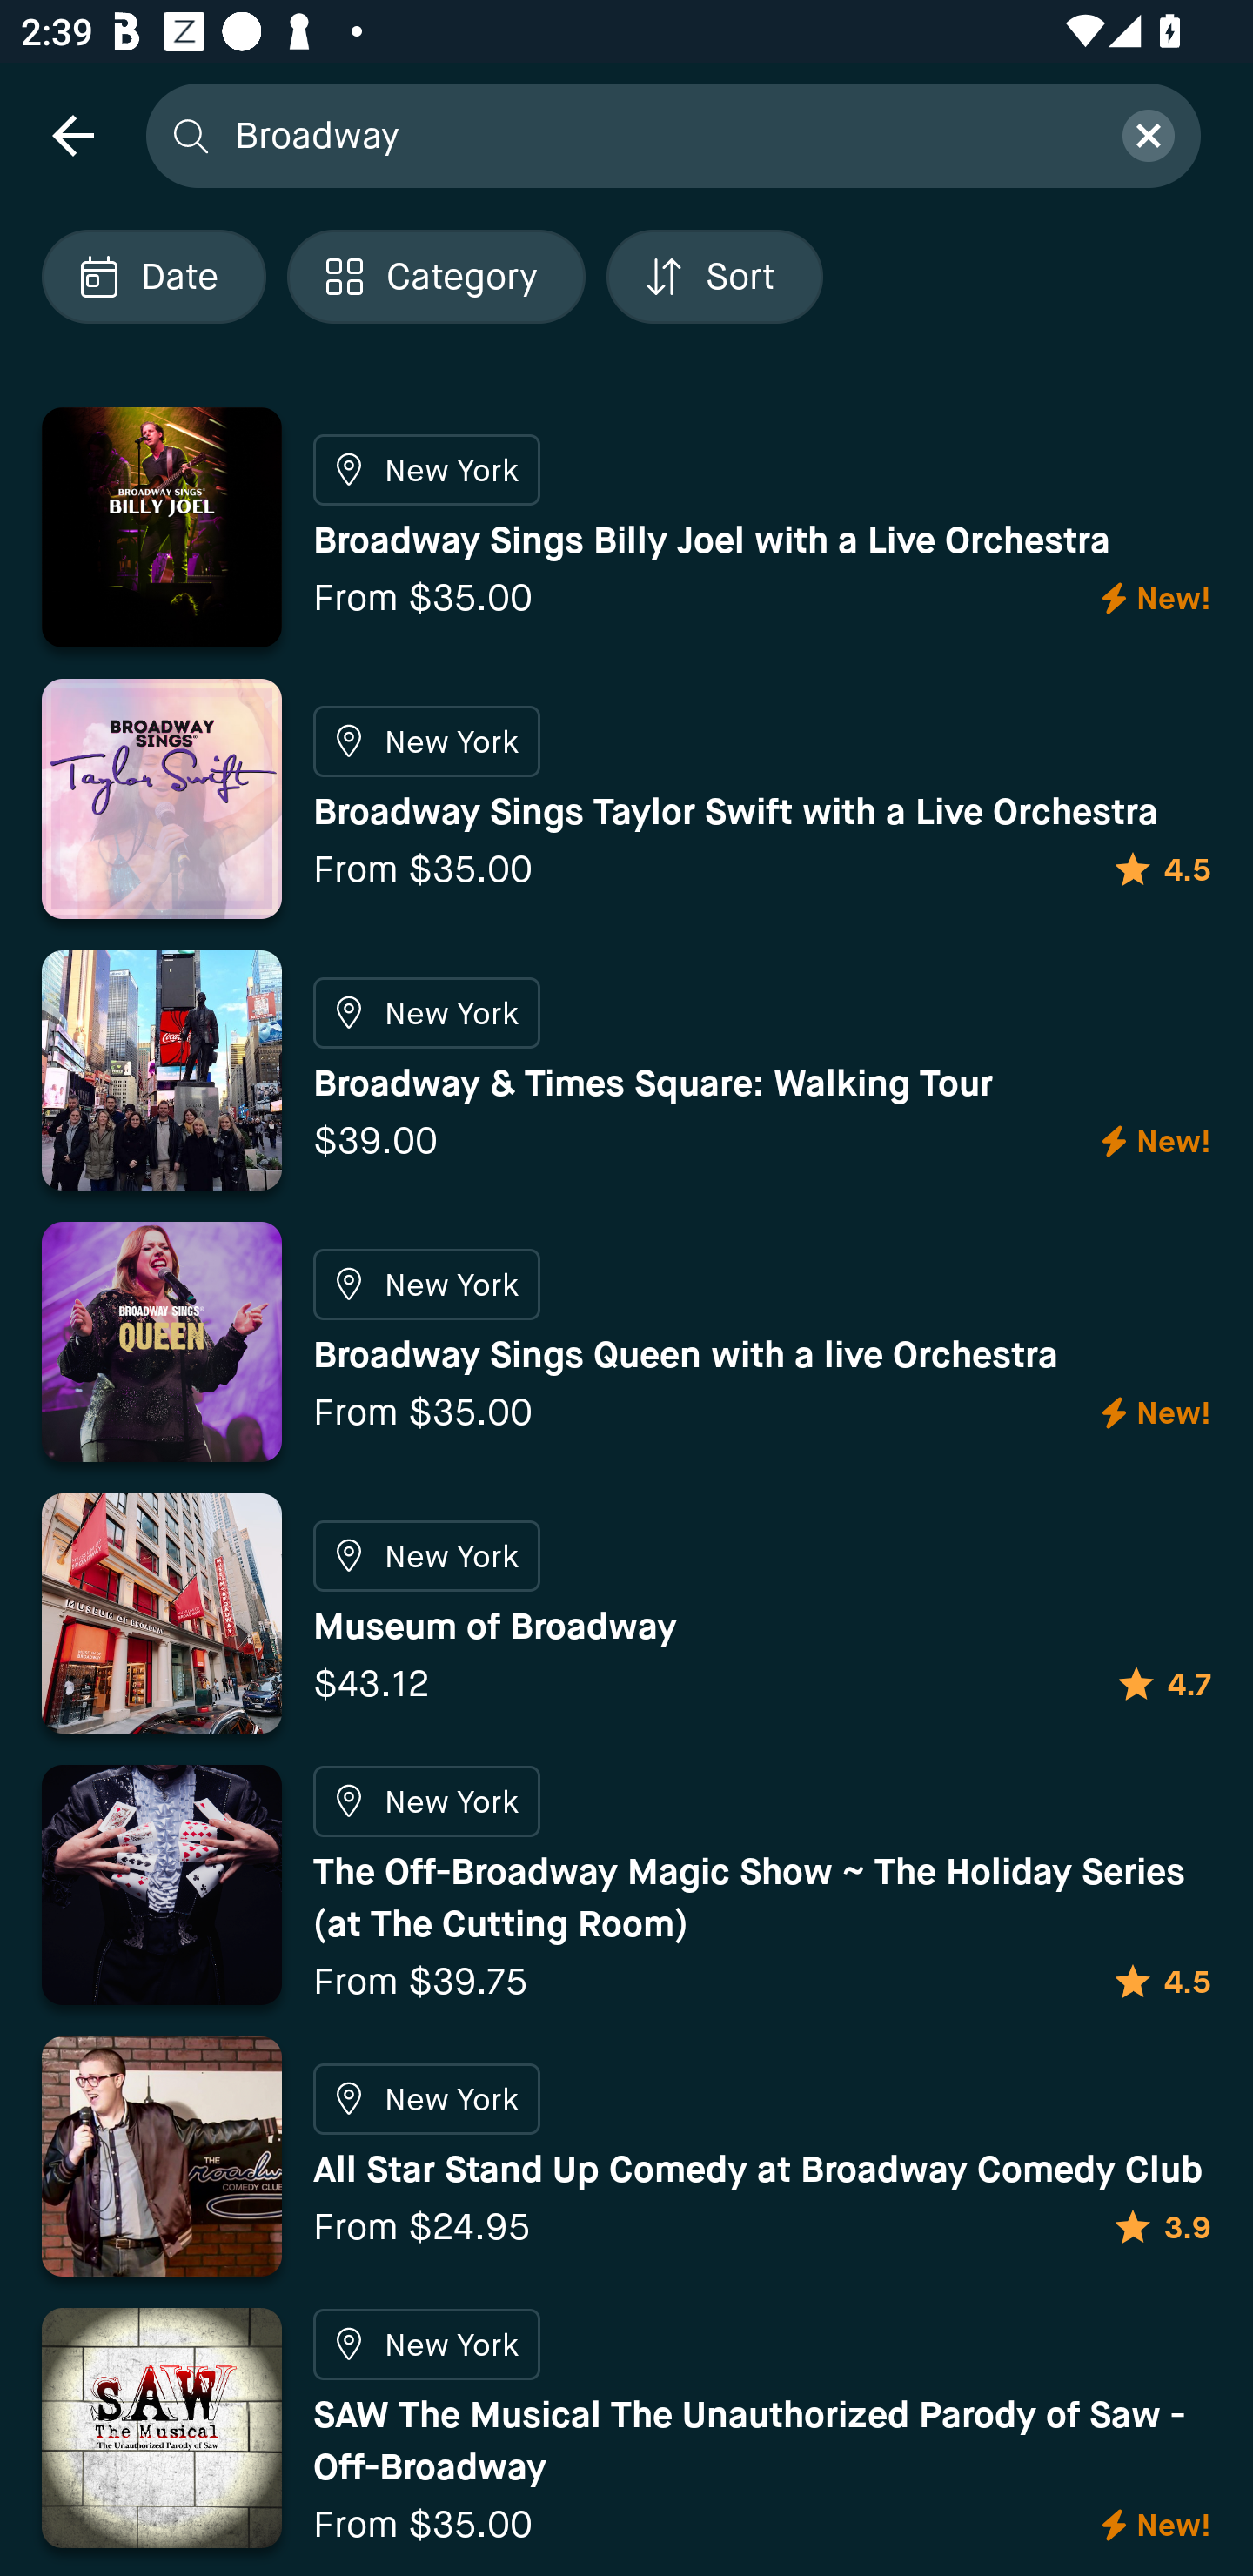  I want to click on Localized description Date, so click(153, 277).